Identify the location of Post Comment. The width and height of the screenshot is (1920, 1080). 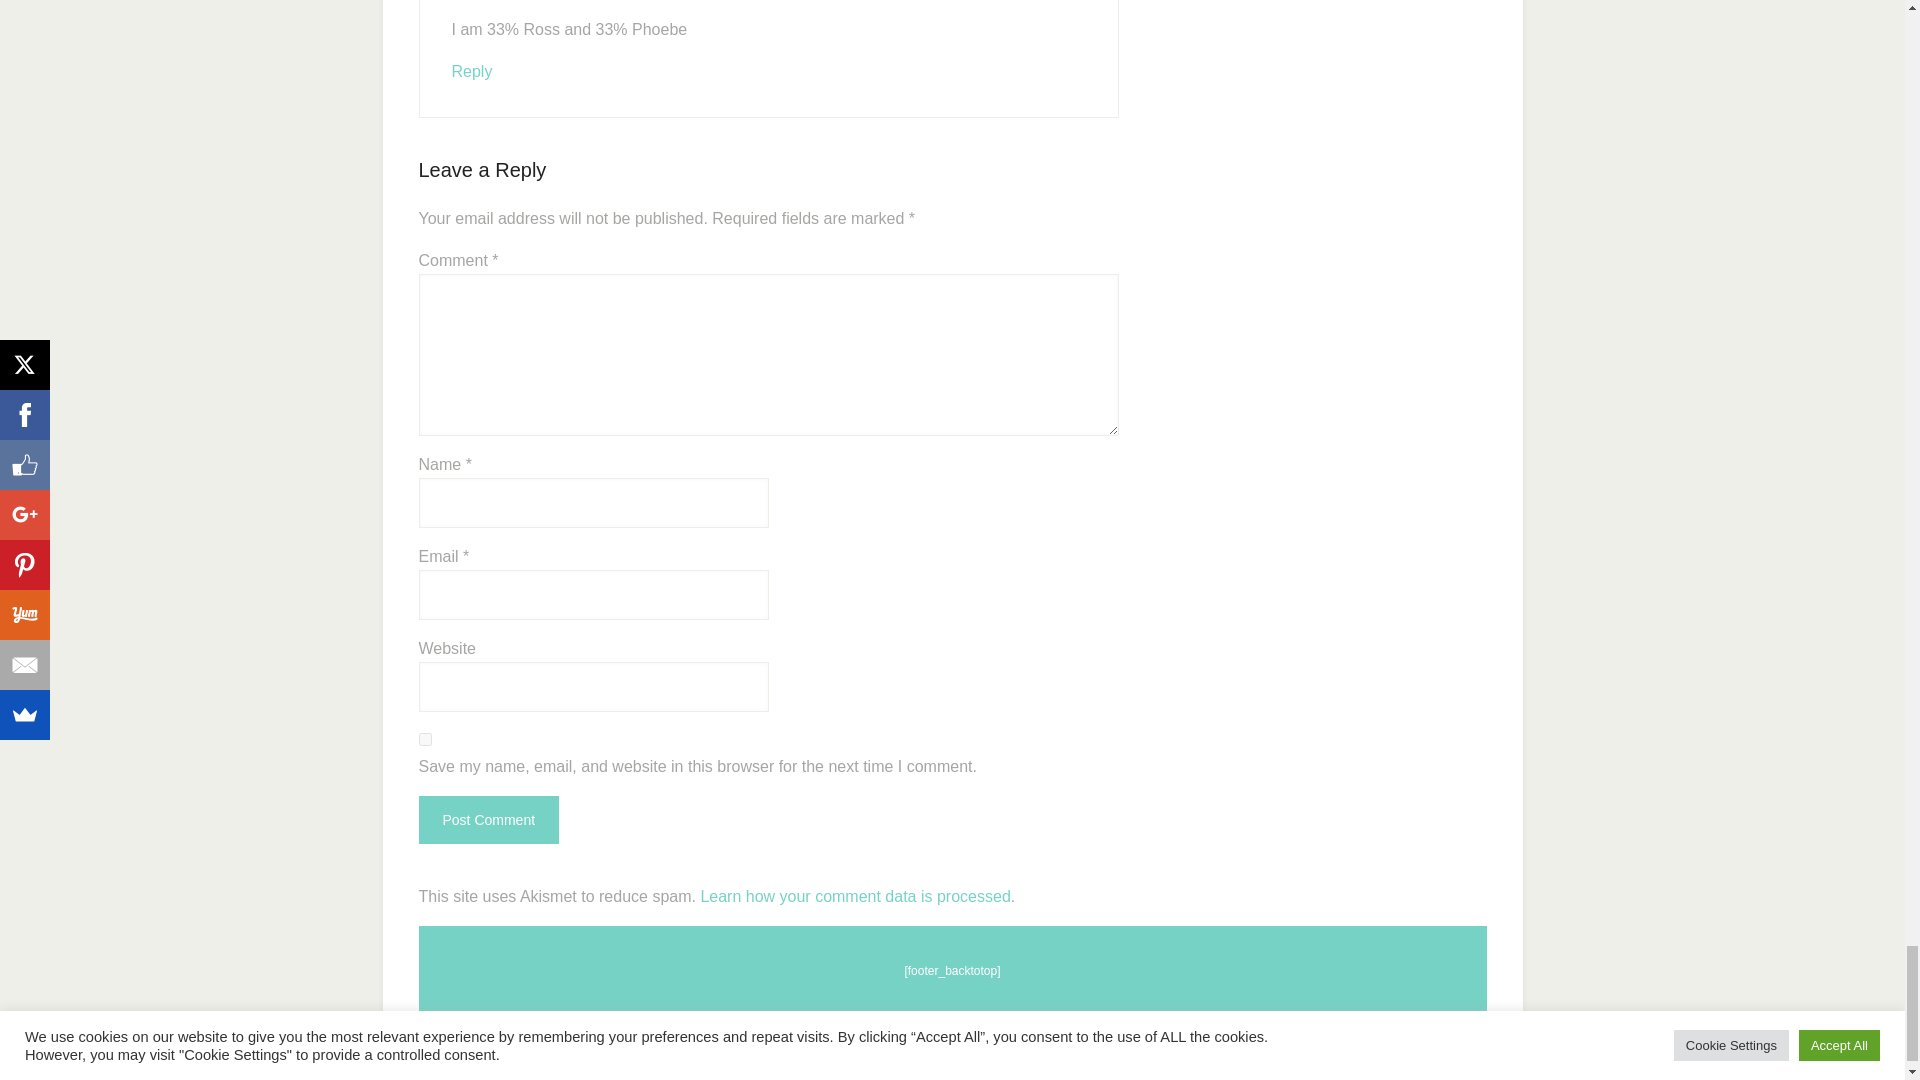
(488, 819).